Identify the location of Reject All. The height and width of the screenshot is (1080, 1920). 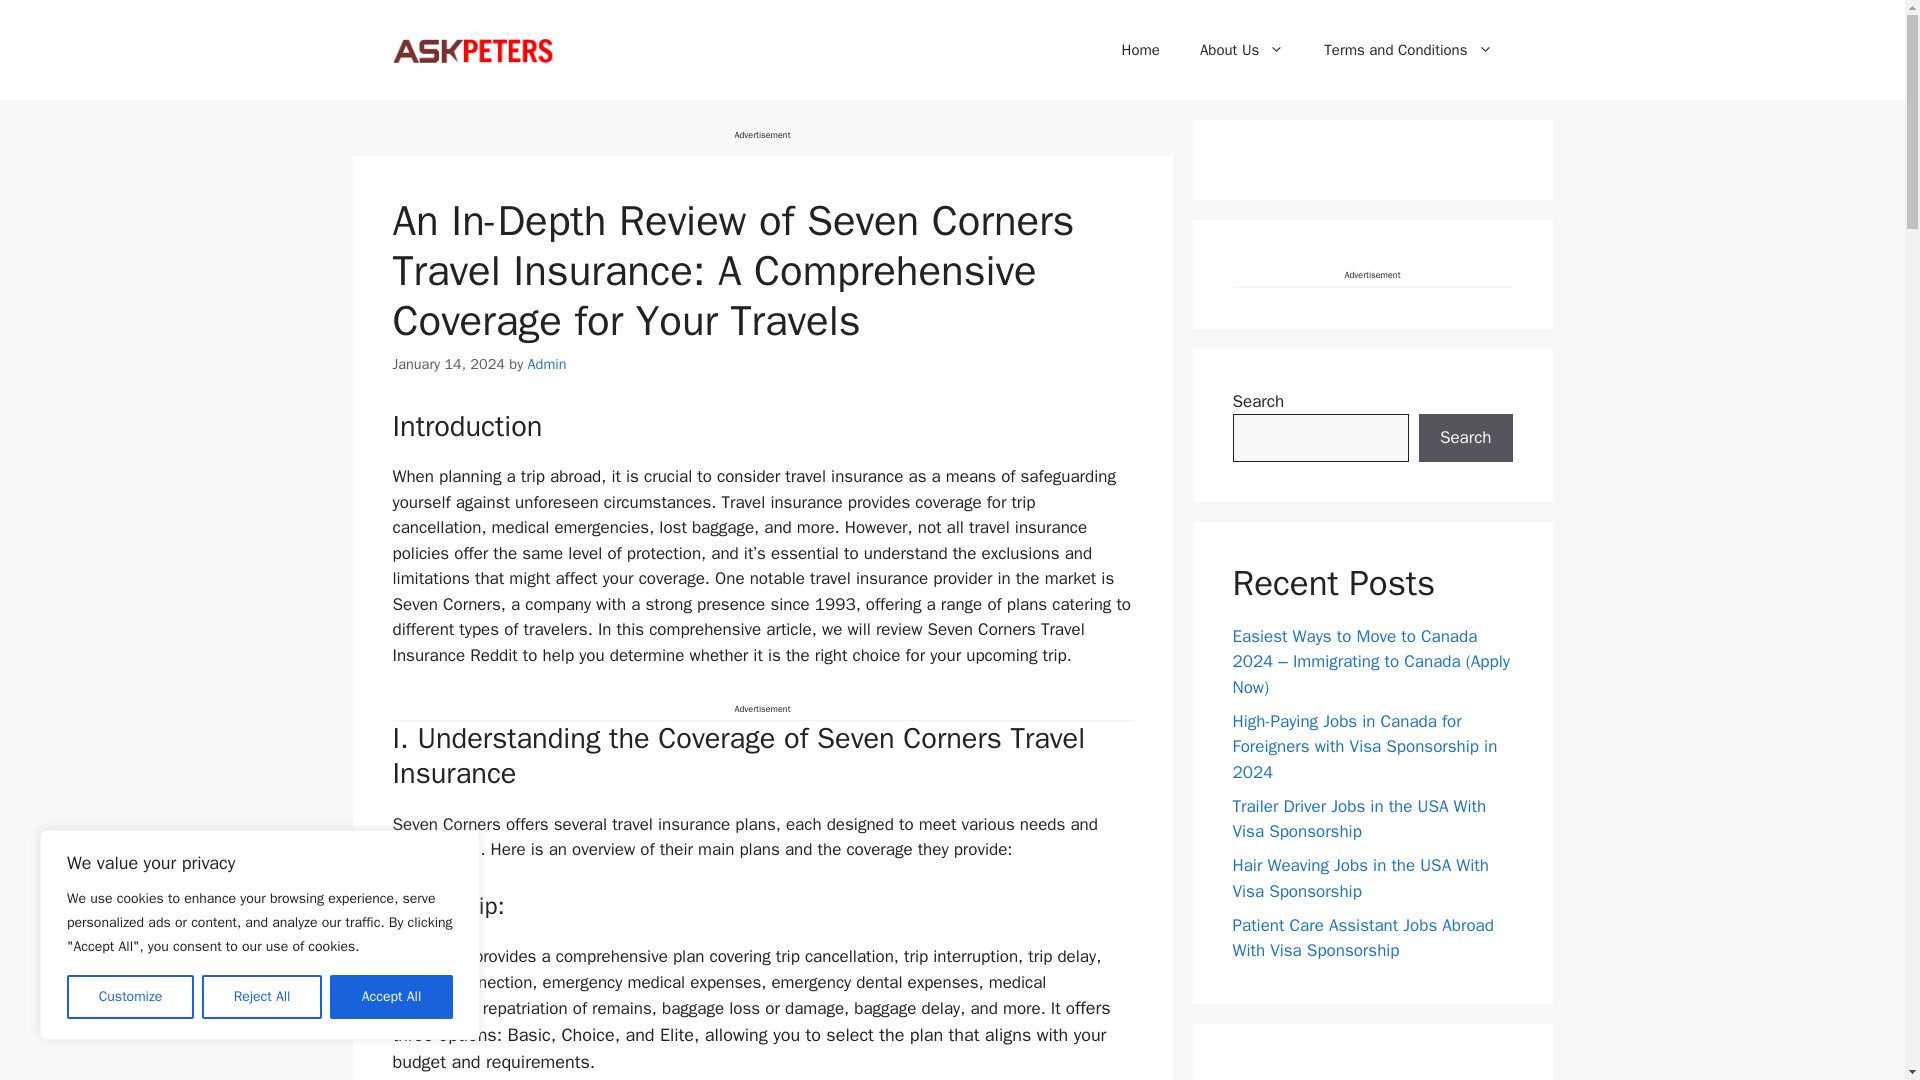
(262, 997).